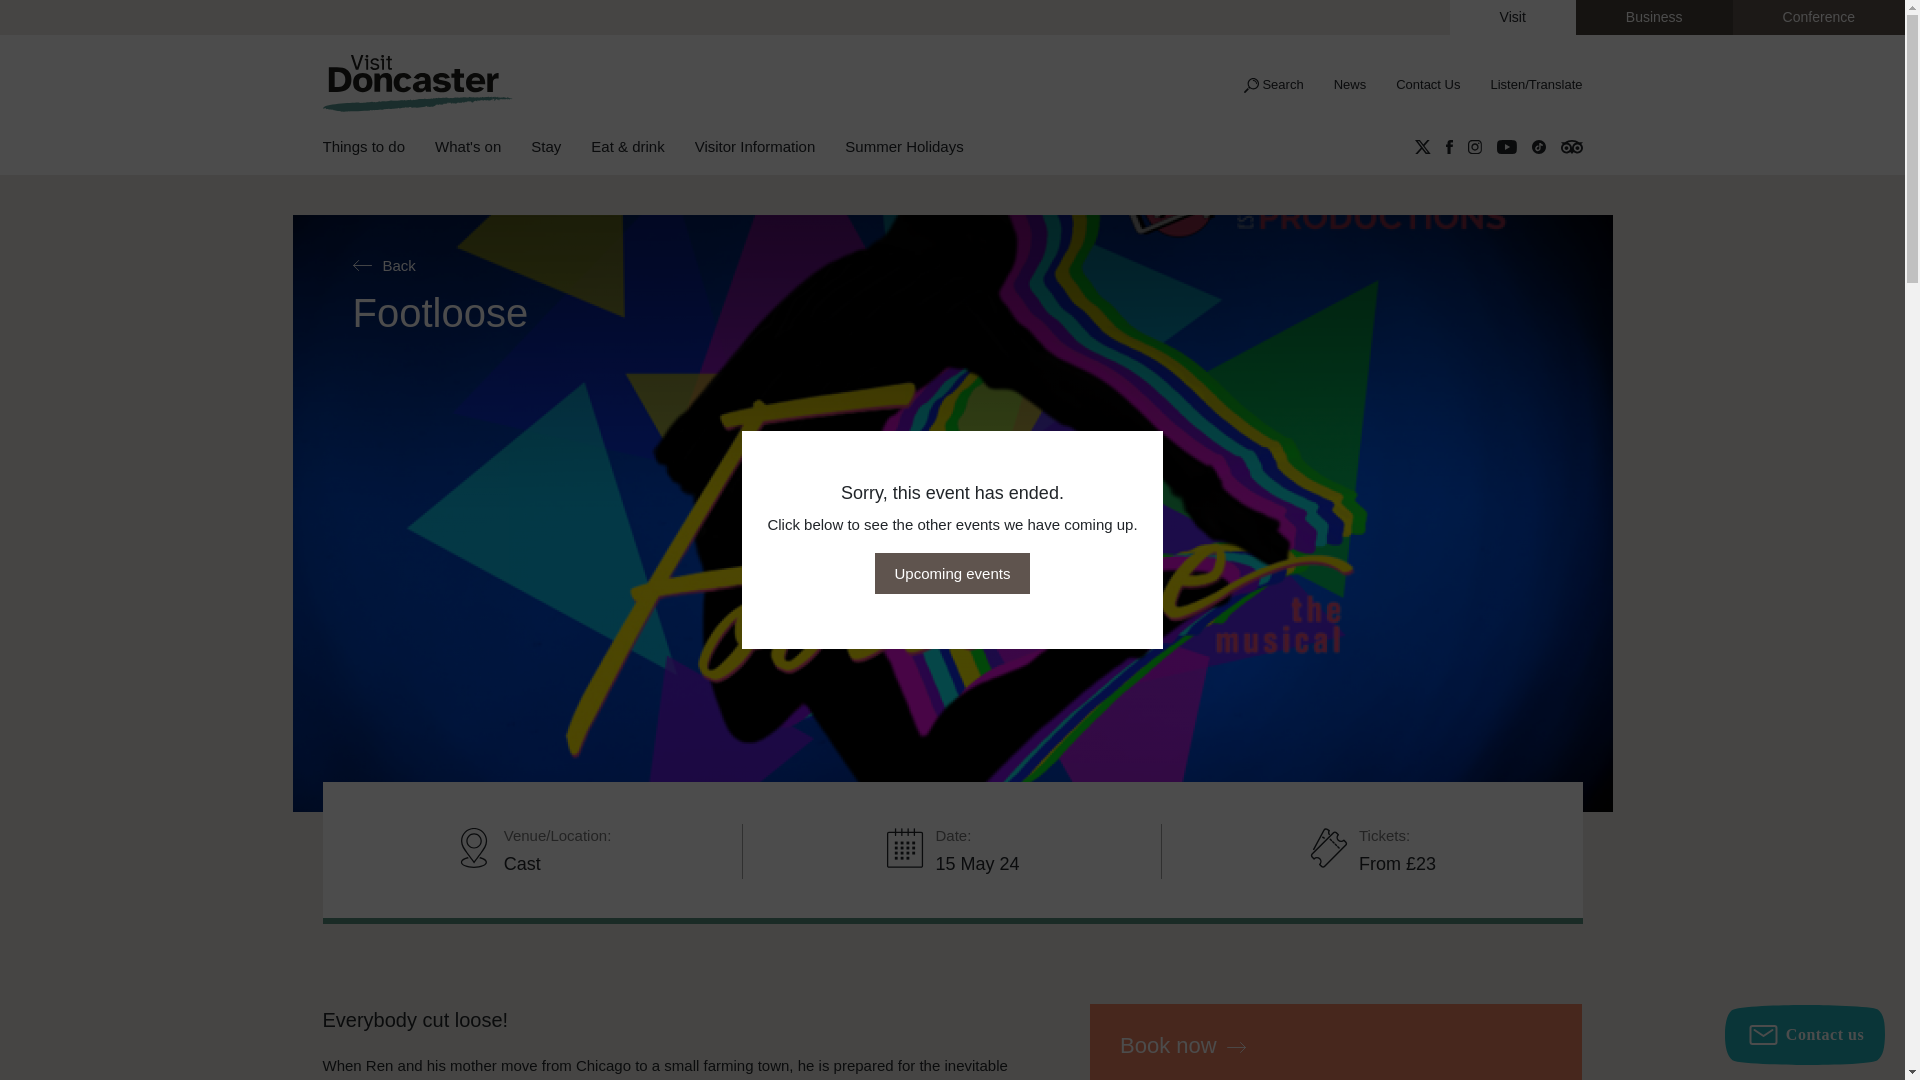 This screenshot has height=1080, width=1920. Describe the element at coordinates (1654, 17) in the screenshot. I see `Business` at that location.